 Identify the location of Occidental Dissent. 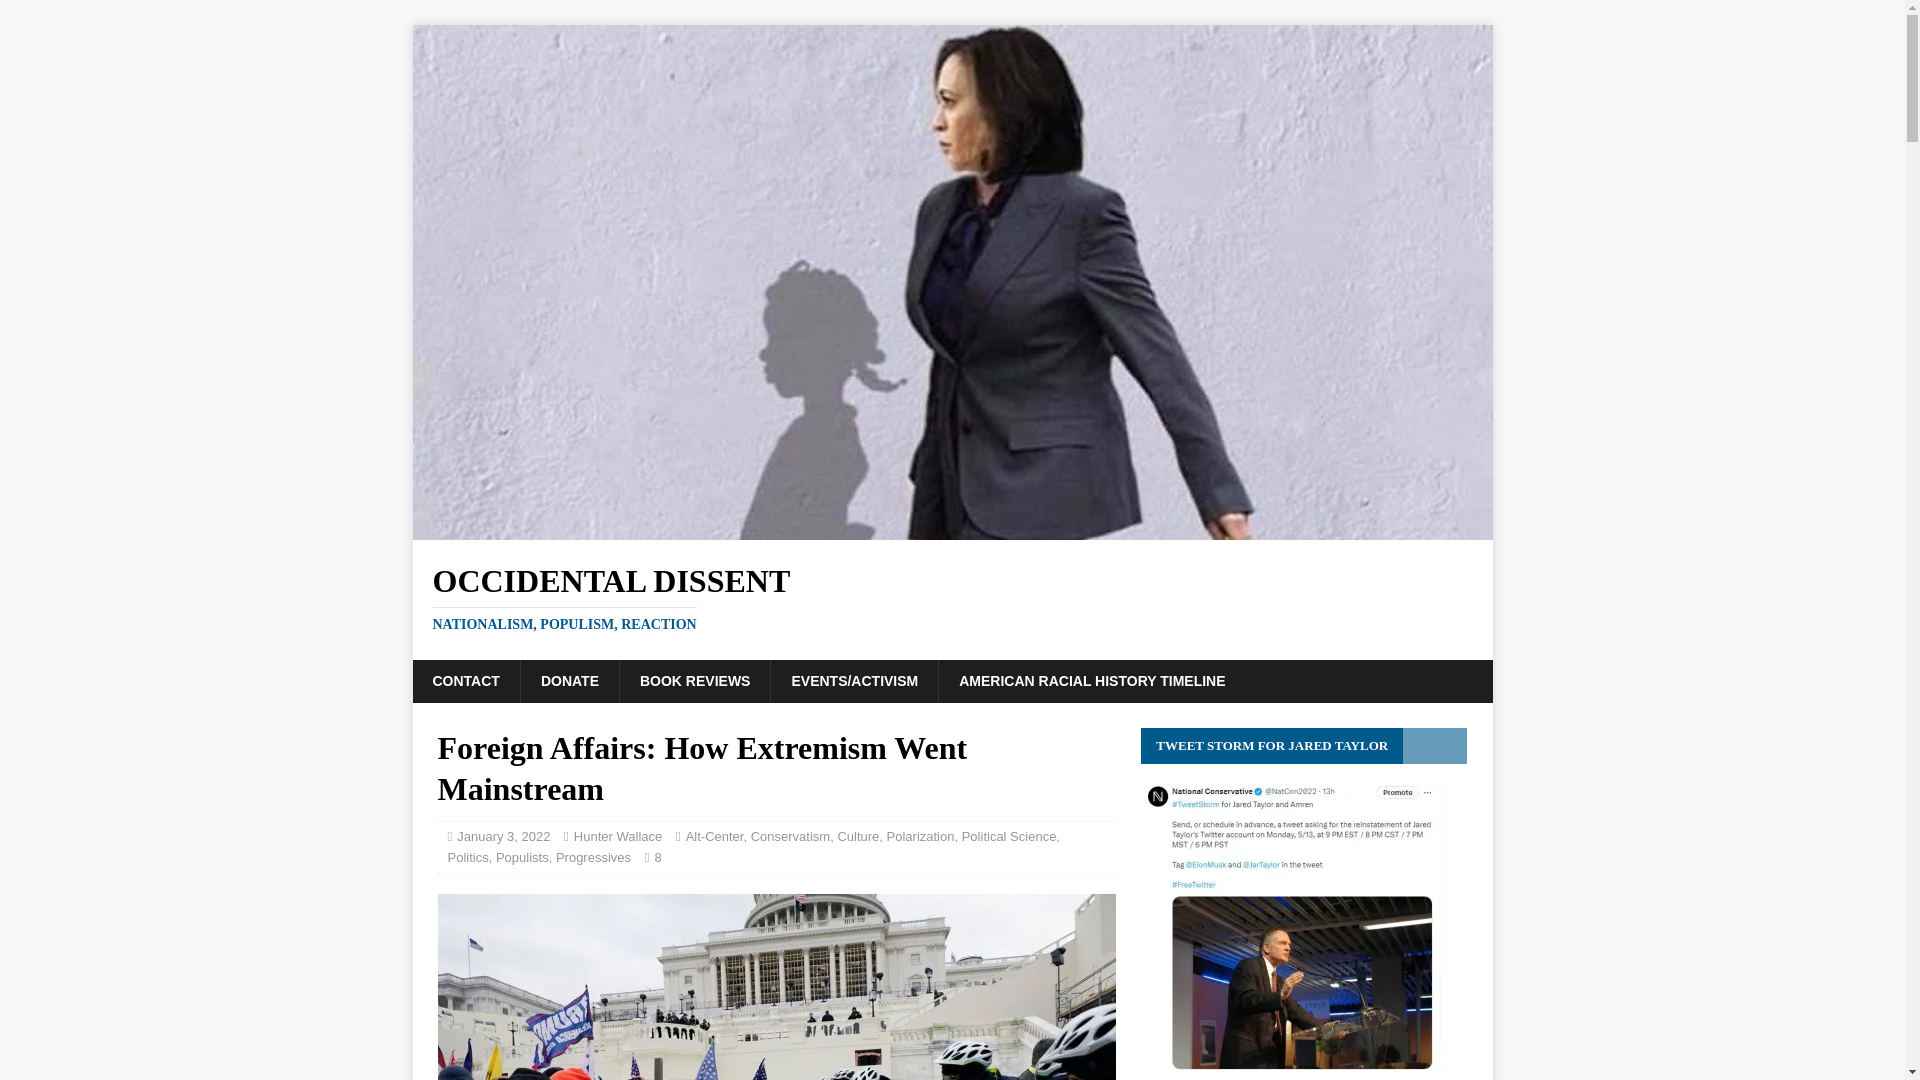
(952, 598).